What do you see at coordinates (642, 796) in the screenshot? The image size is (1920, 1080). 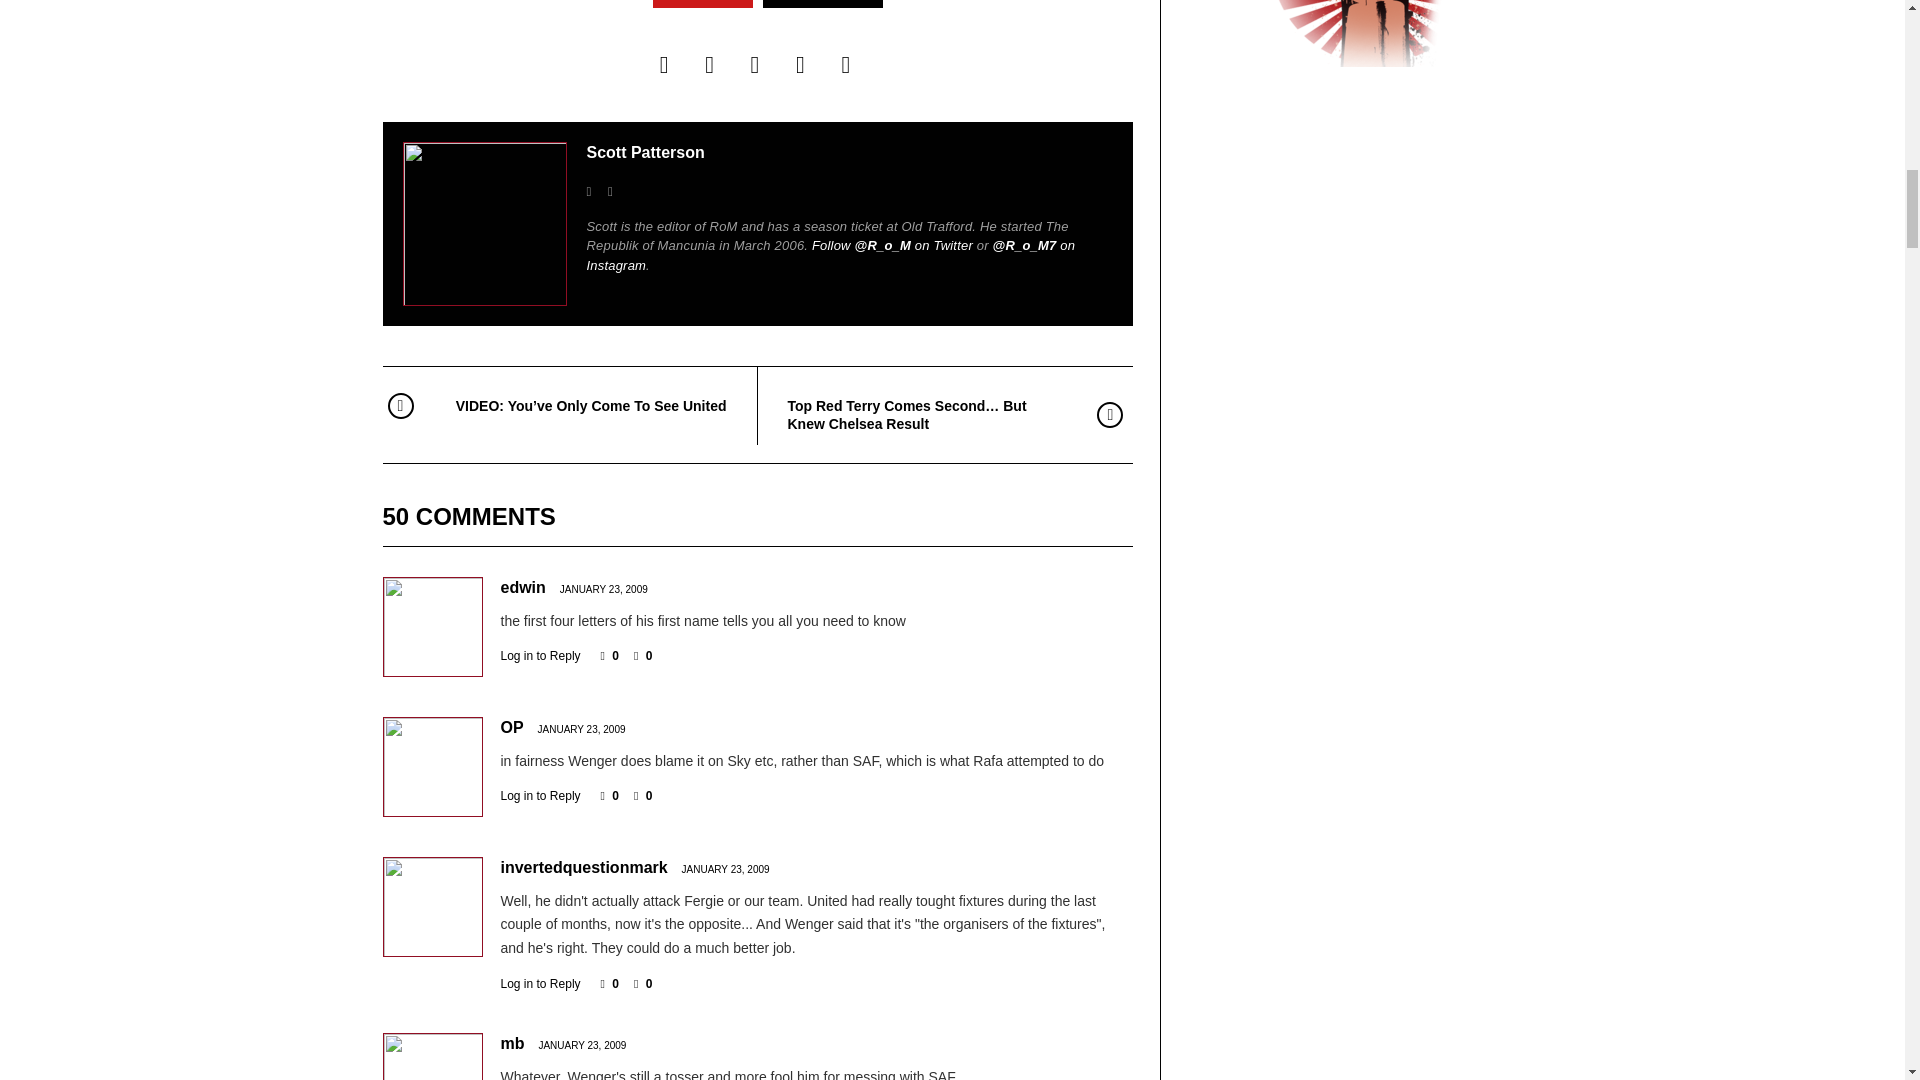 I see `0` at bounding box center [642, 796].